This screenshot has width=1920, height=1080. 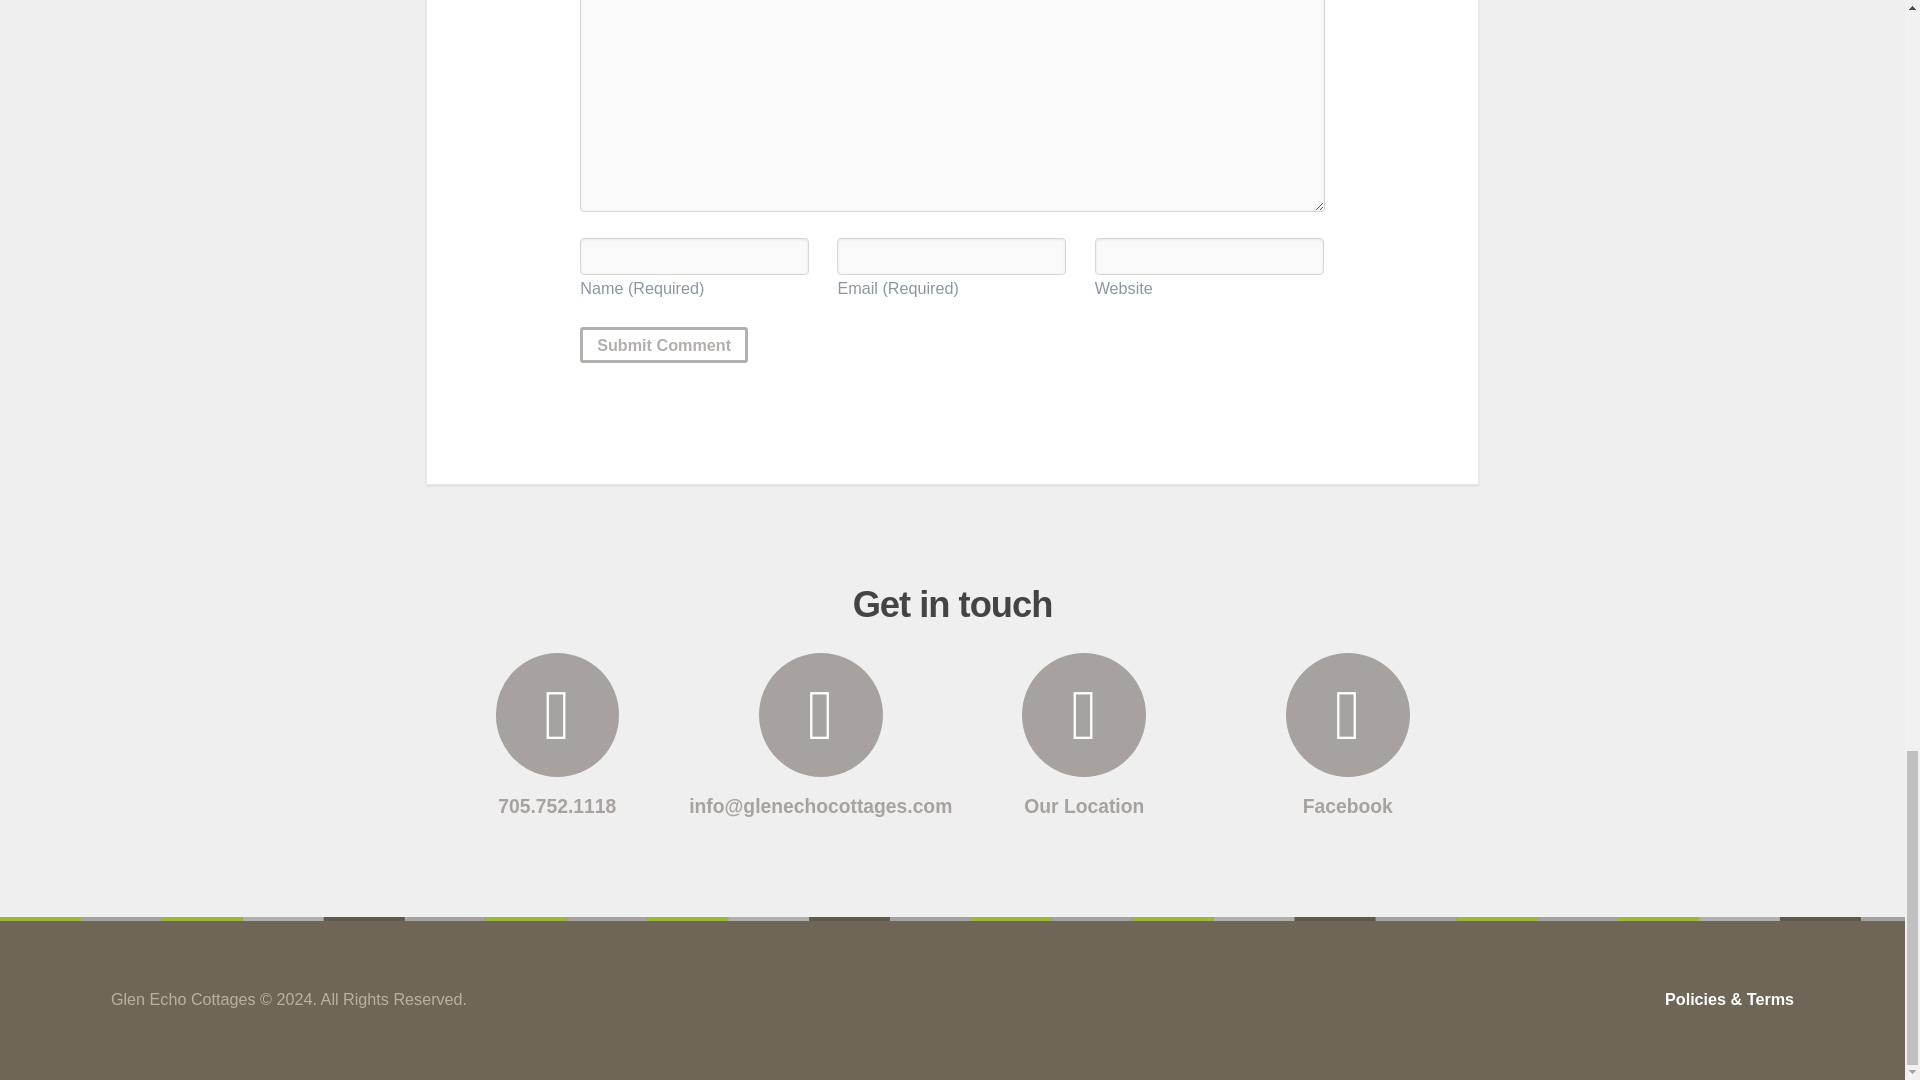 What do you see at coordinates (664, 344) in the screenshot?
I see `Submit Comment` at bounding box center [664, 344].